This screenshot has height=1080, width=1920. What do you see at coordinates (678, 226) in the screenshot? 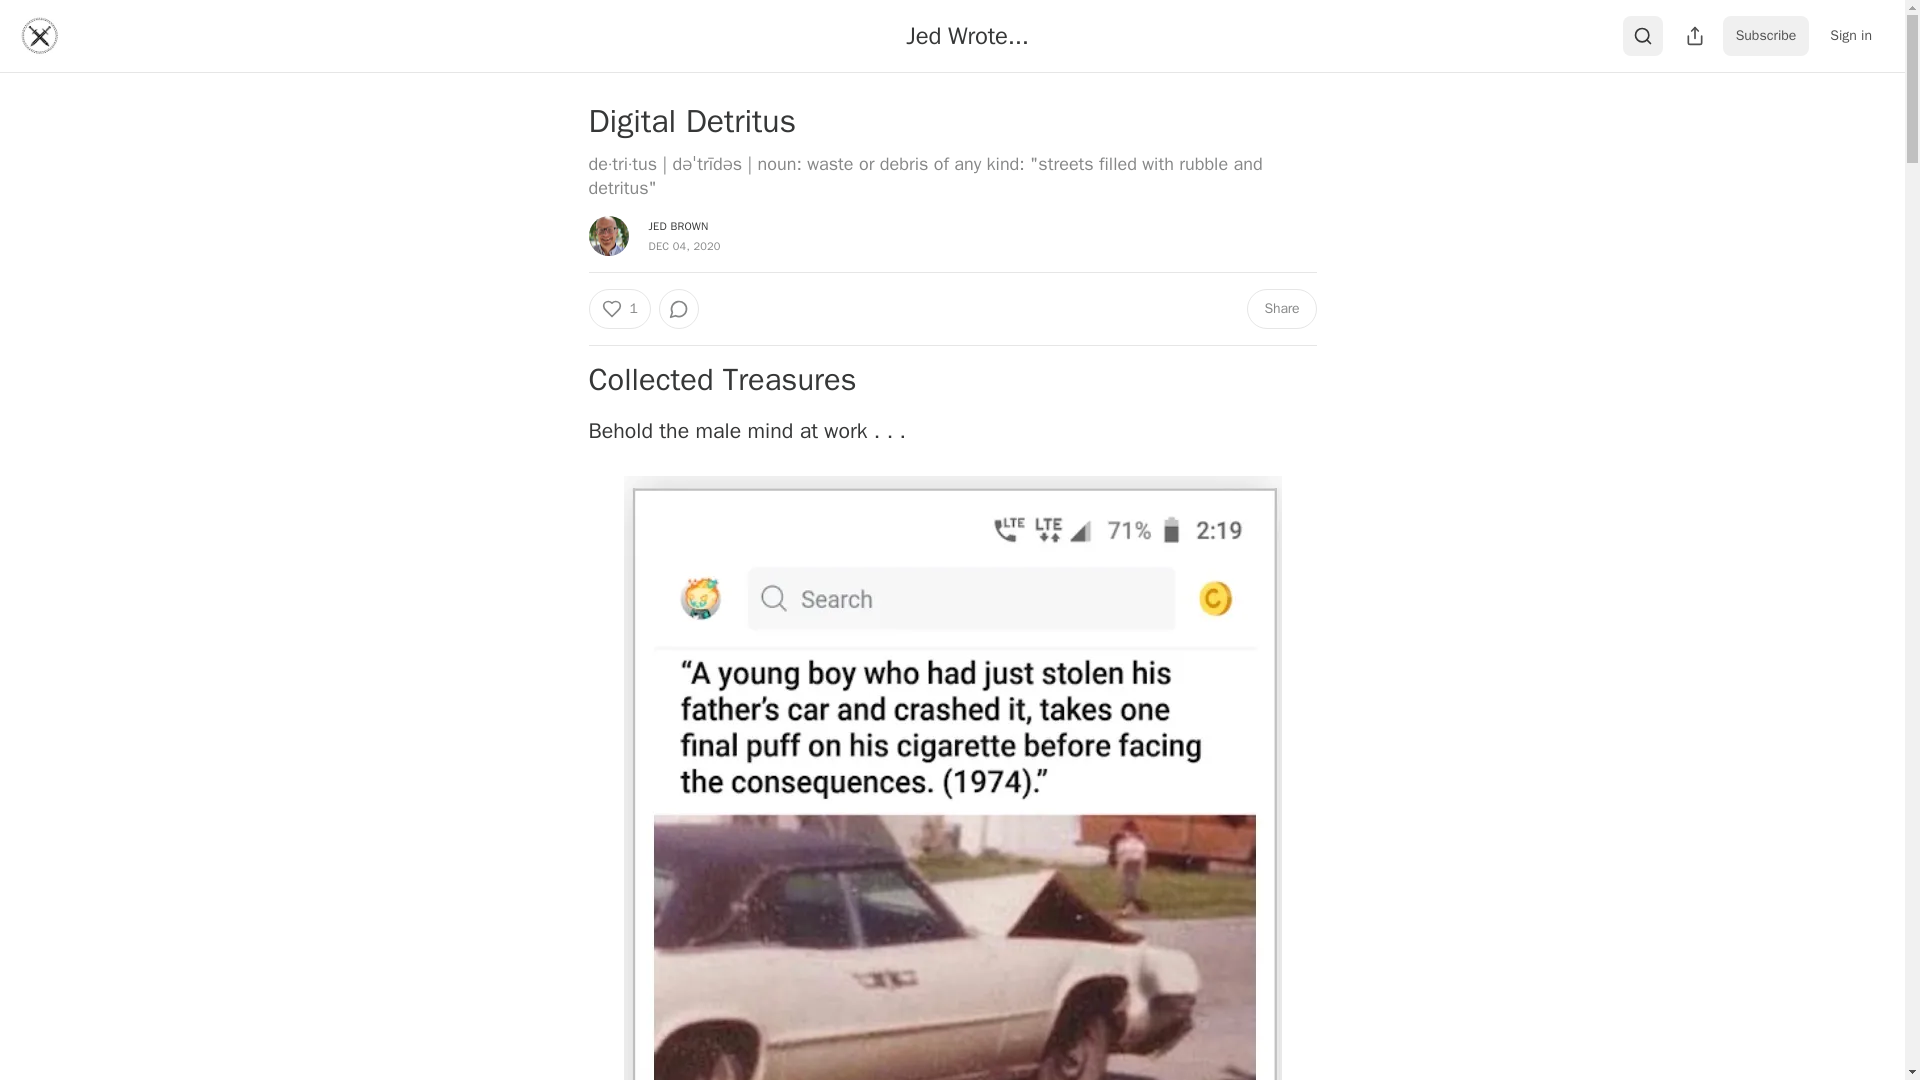
I see `JED BROWN` at bounding box center [678, 226].